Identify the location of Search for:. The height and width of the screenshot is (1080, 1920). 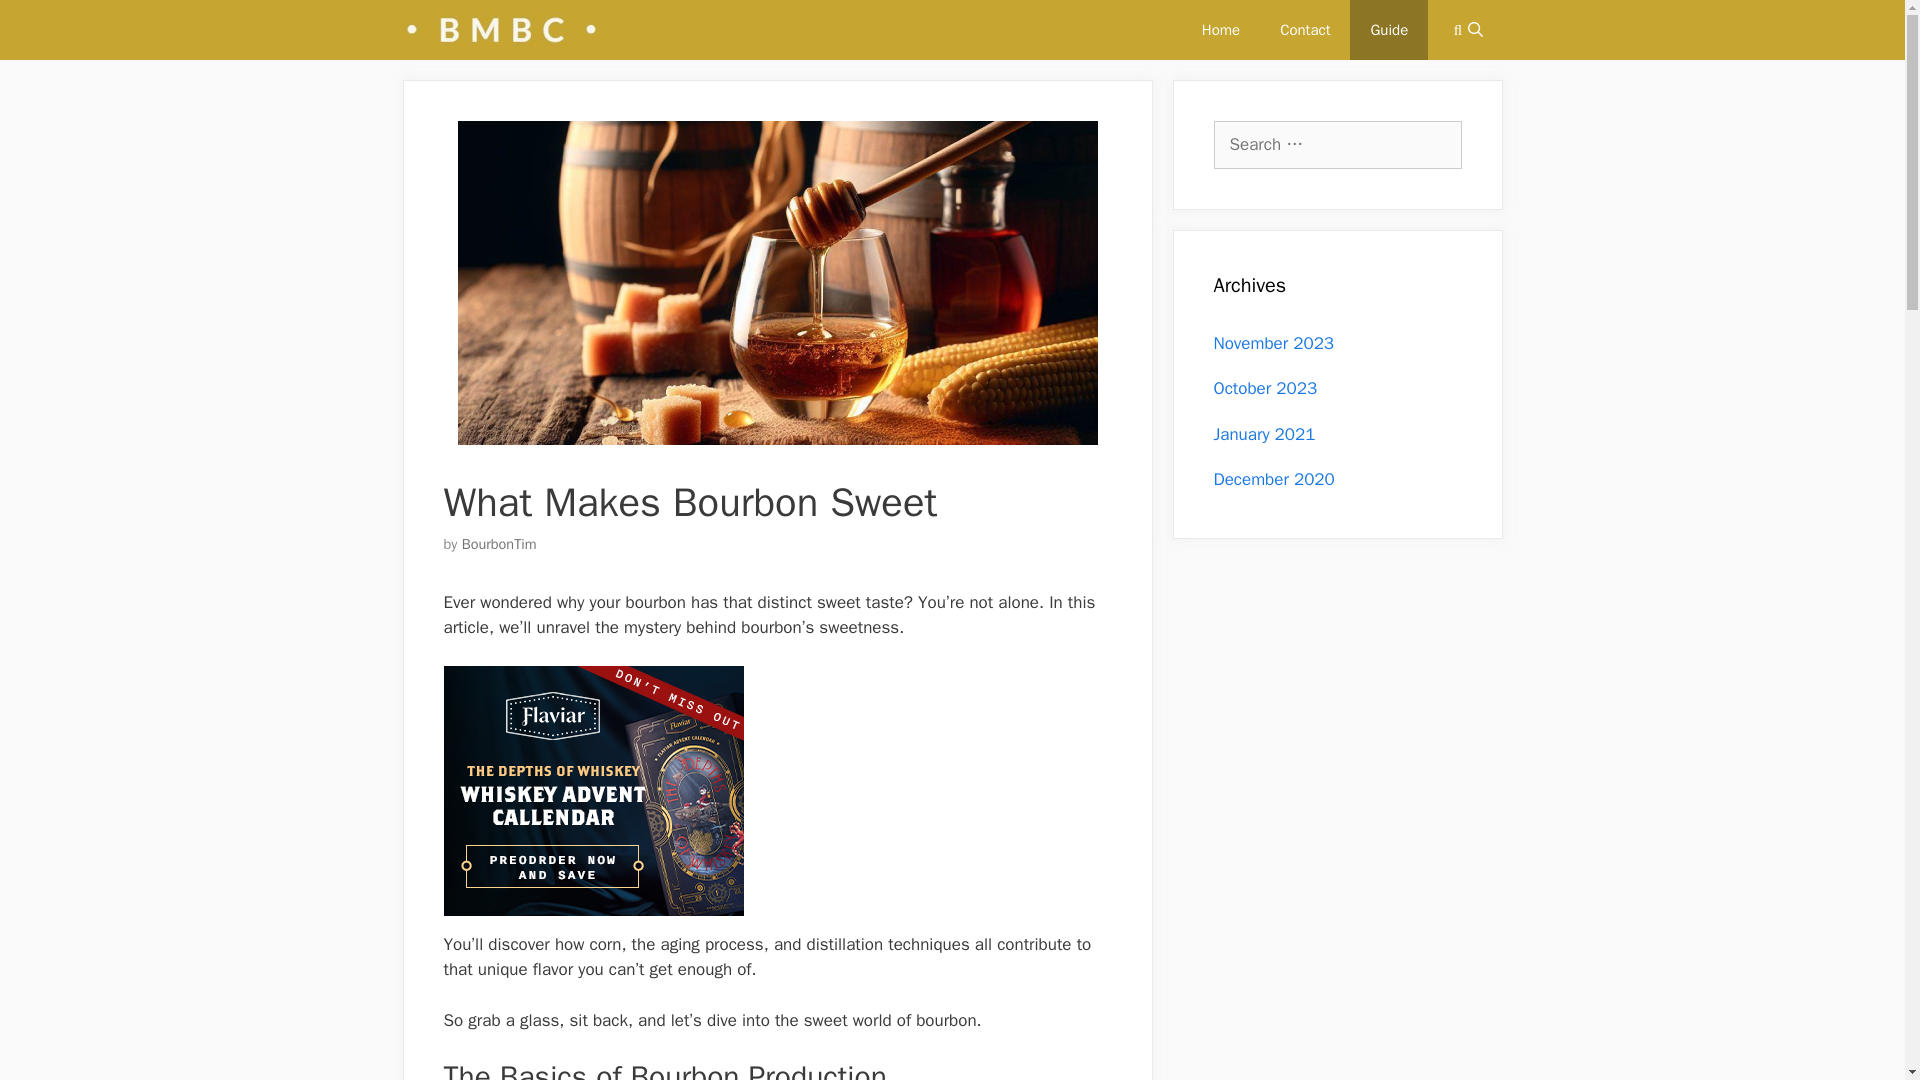
(1337, 144).